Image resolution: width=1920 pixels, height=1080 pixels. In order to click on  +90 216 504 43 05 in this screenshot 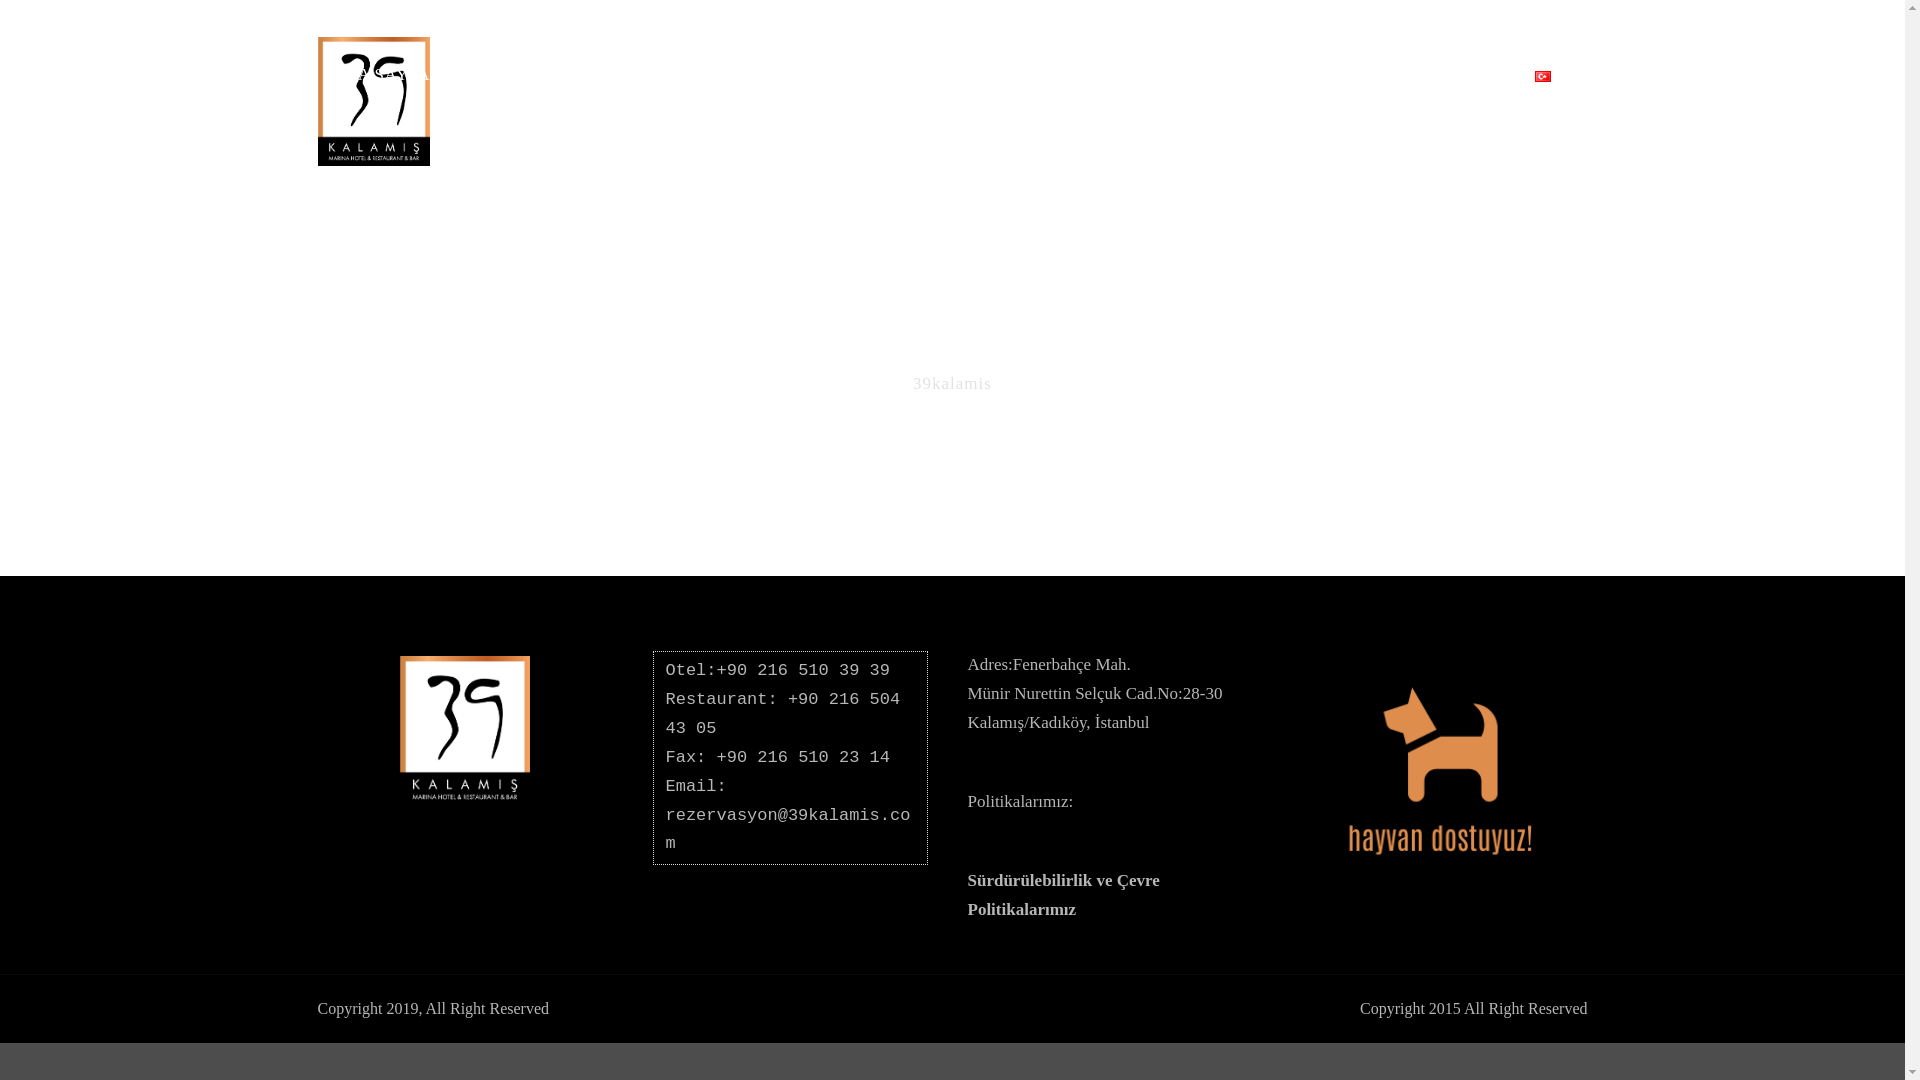, I will do `click(788, 714)`.